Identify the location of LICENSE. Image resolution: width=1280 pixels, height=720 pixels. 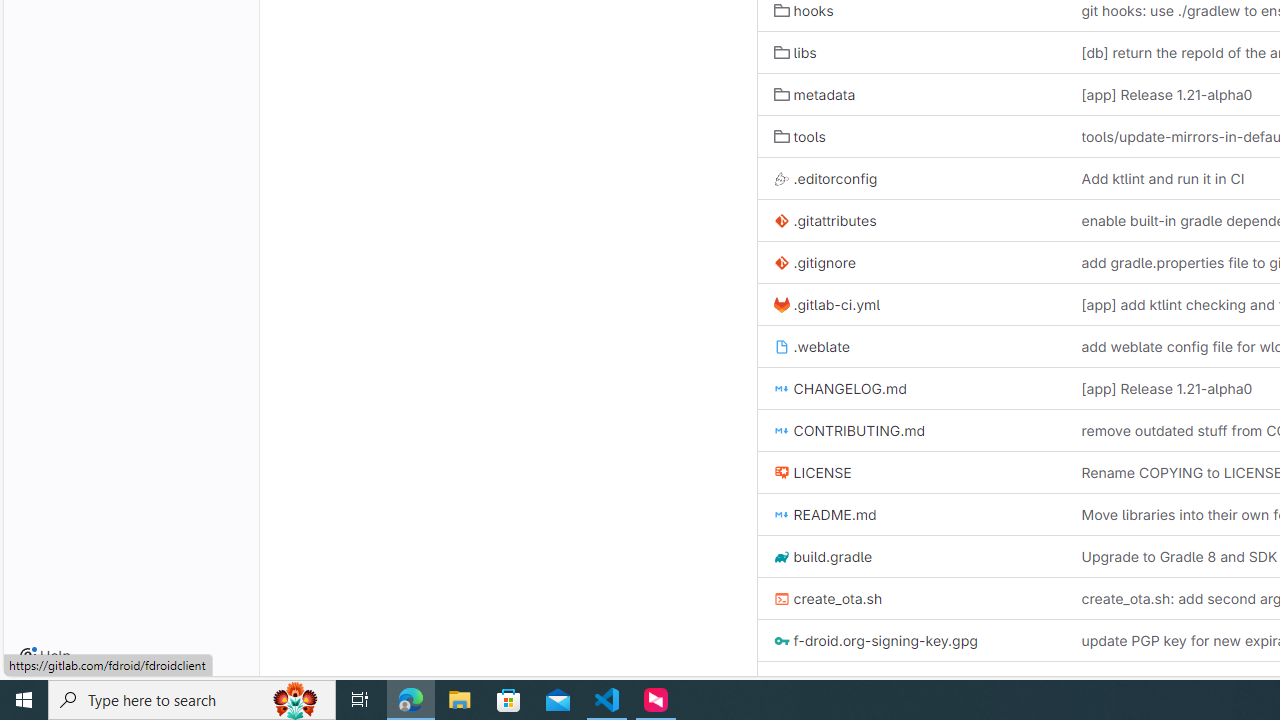
(911, 472).